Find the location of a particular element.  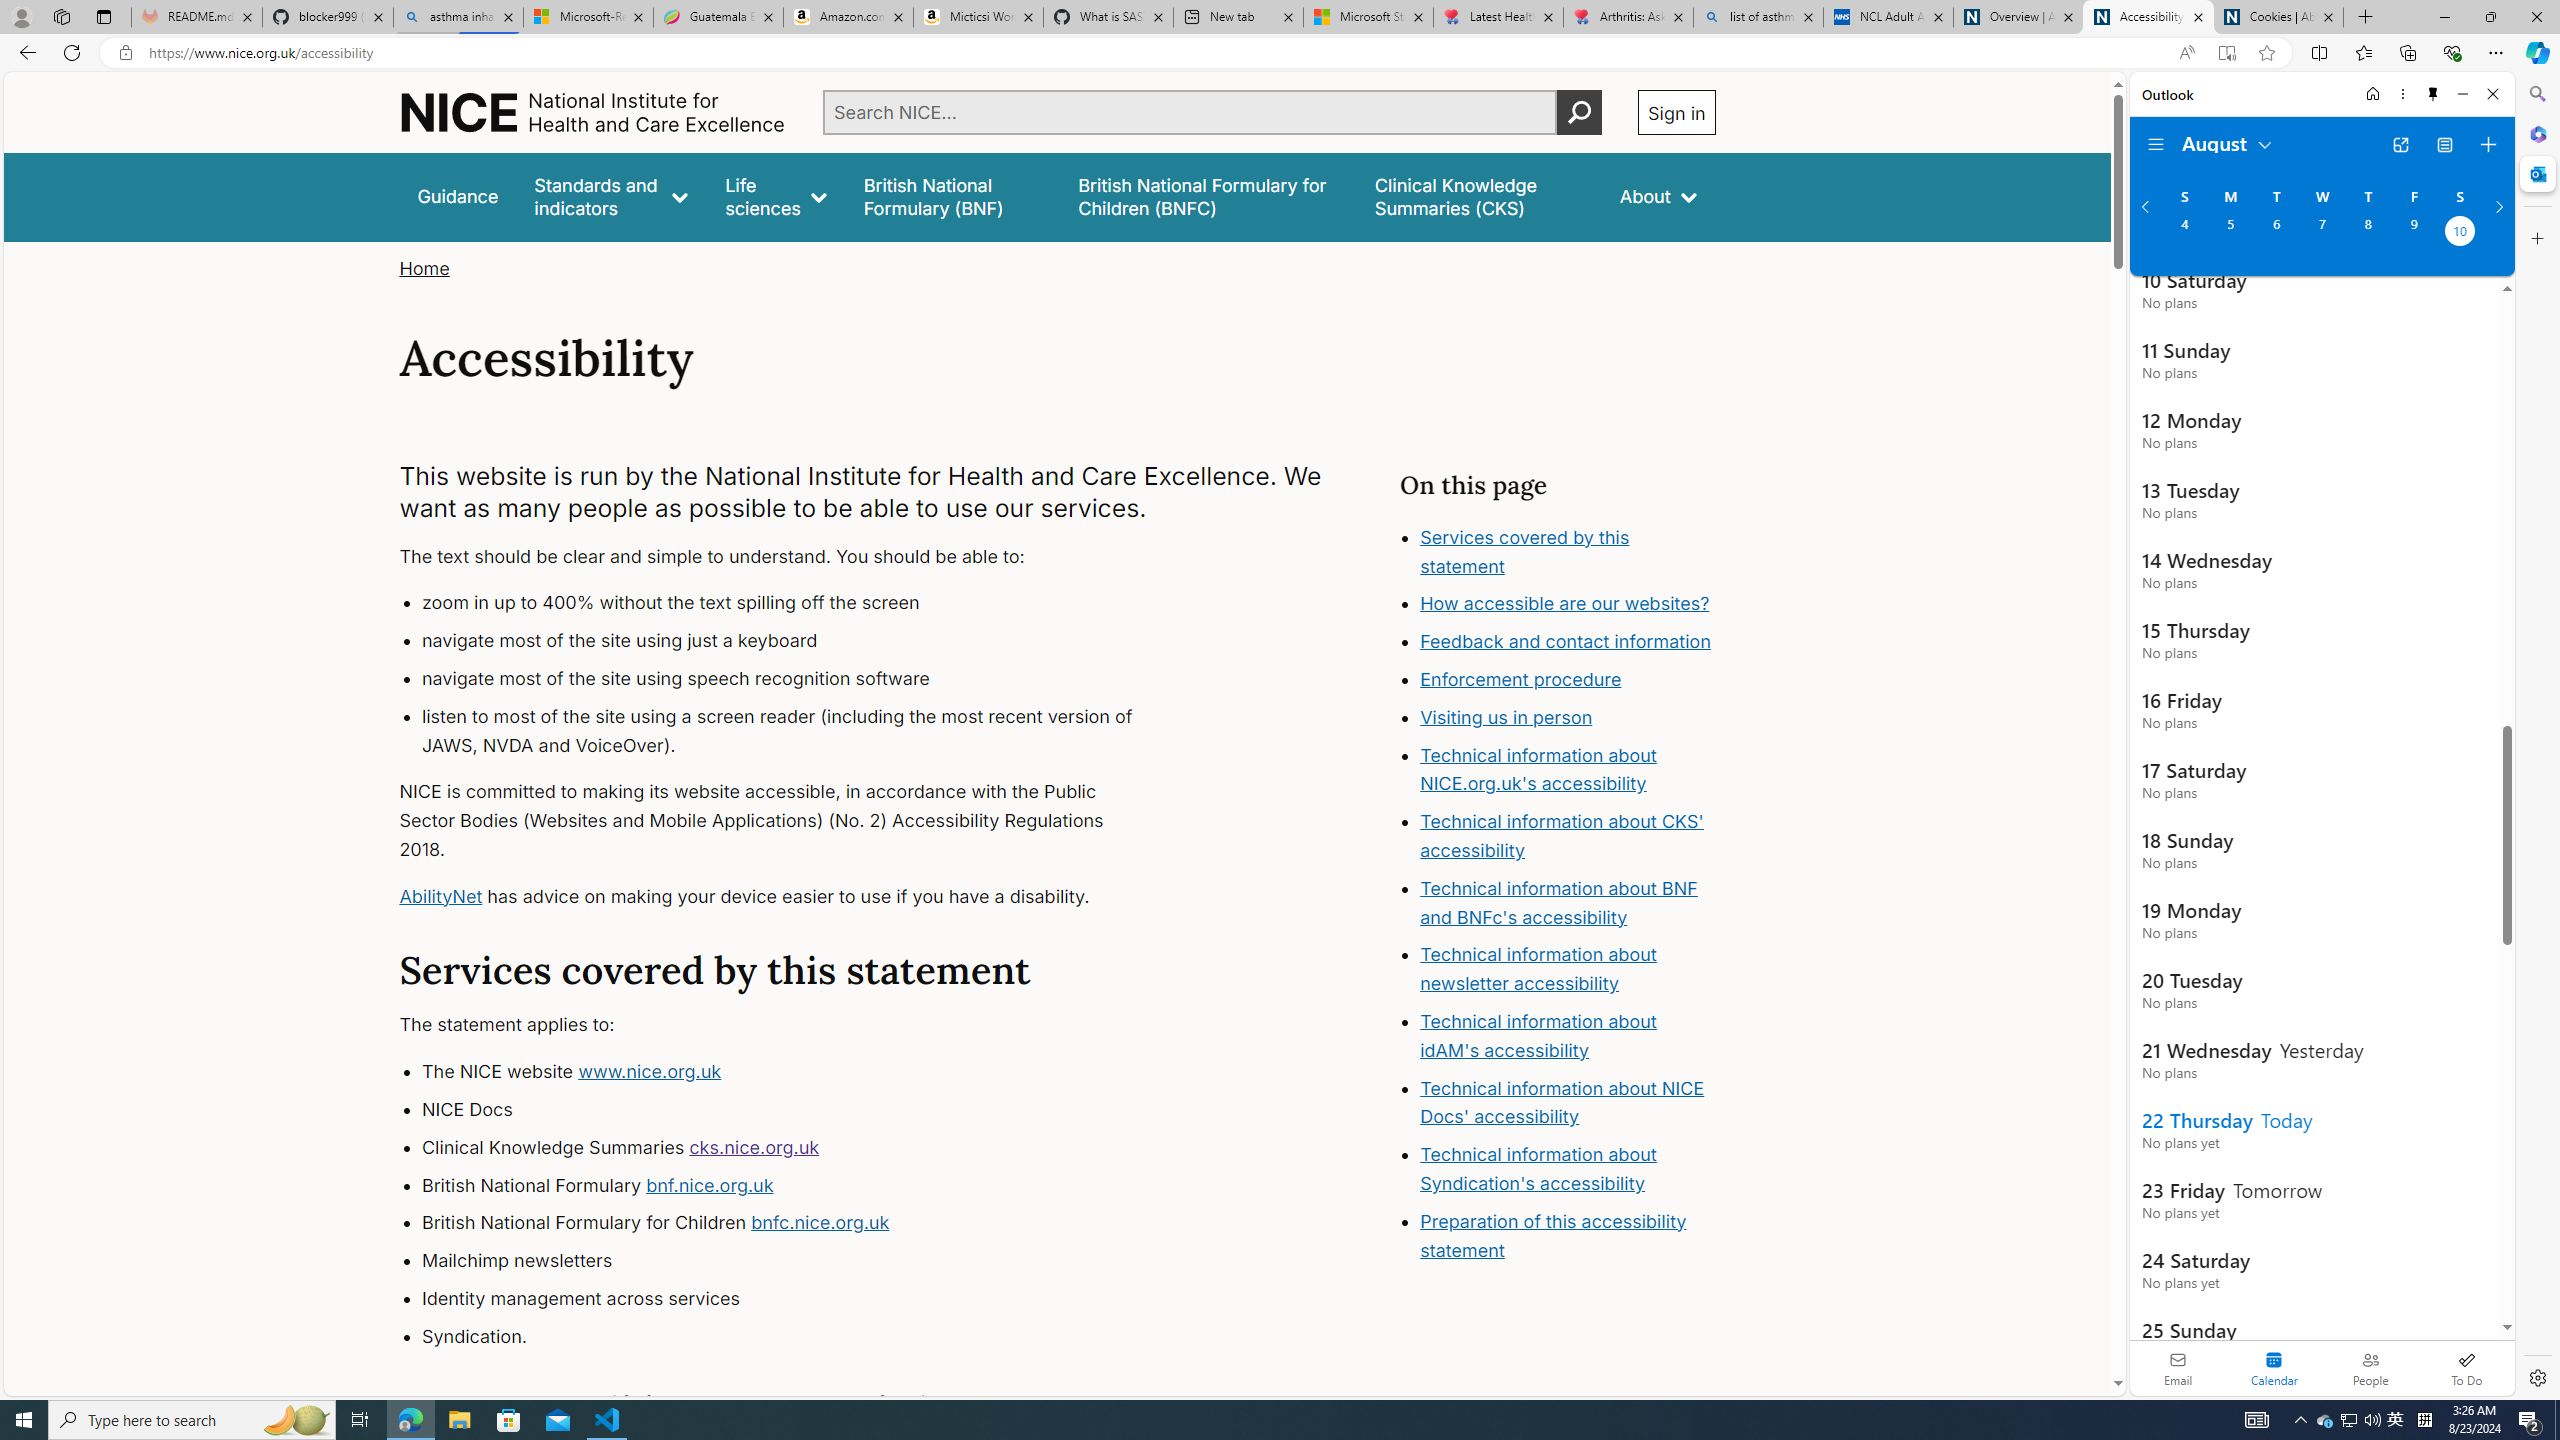

Technical information about Syndication's accessibility is located at coordinates (1538, 1168).